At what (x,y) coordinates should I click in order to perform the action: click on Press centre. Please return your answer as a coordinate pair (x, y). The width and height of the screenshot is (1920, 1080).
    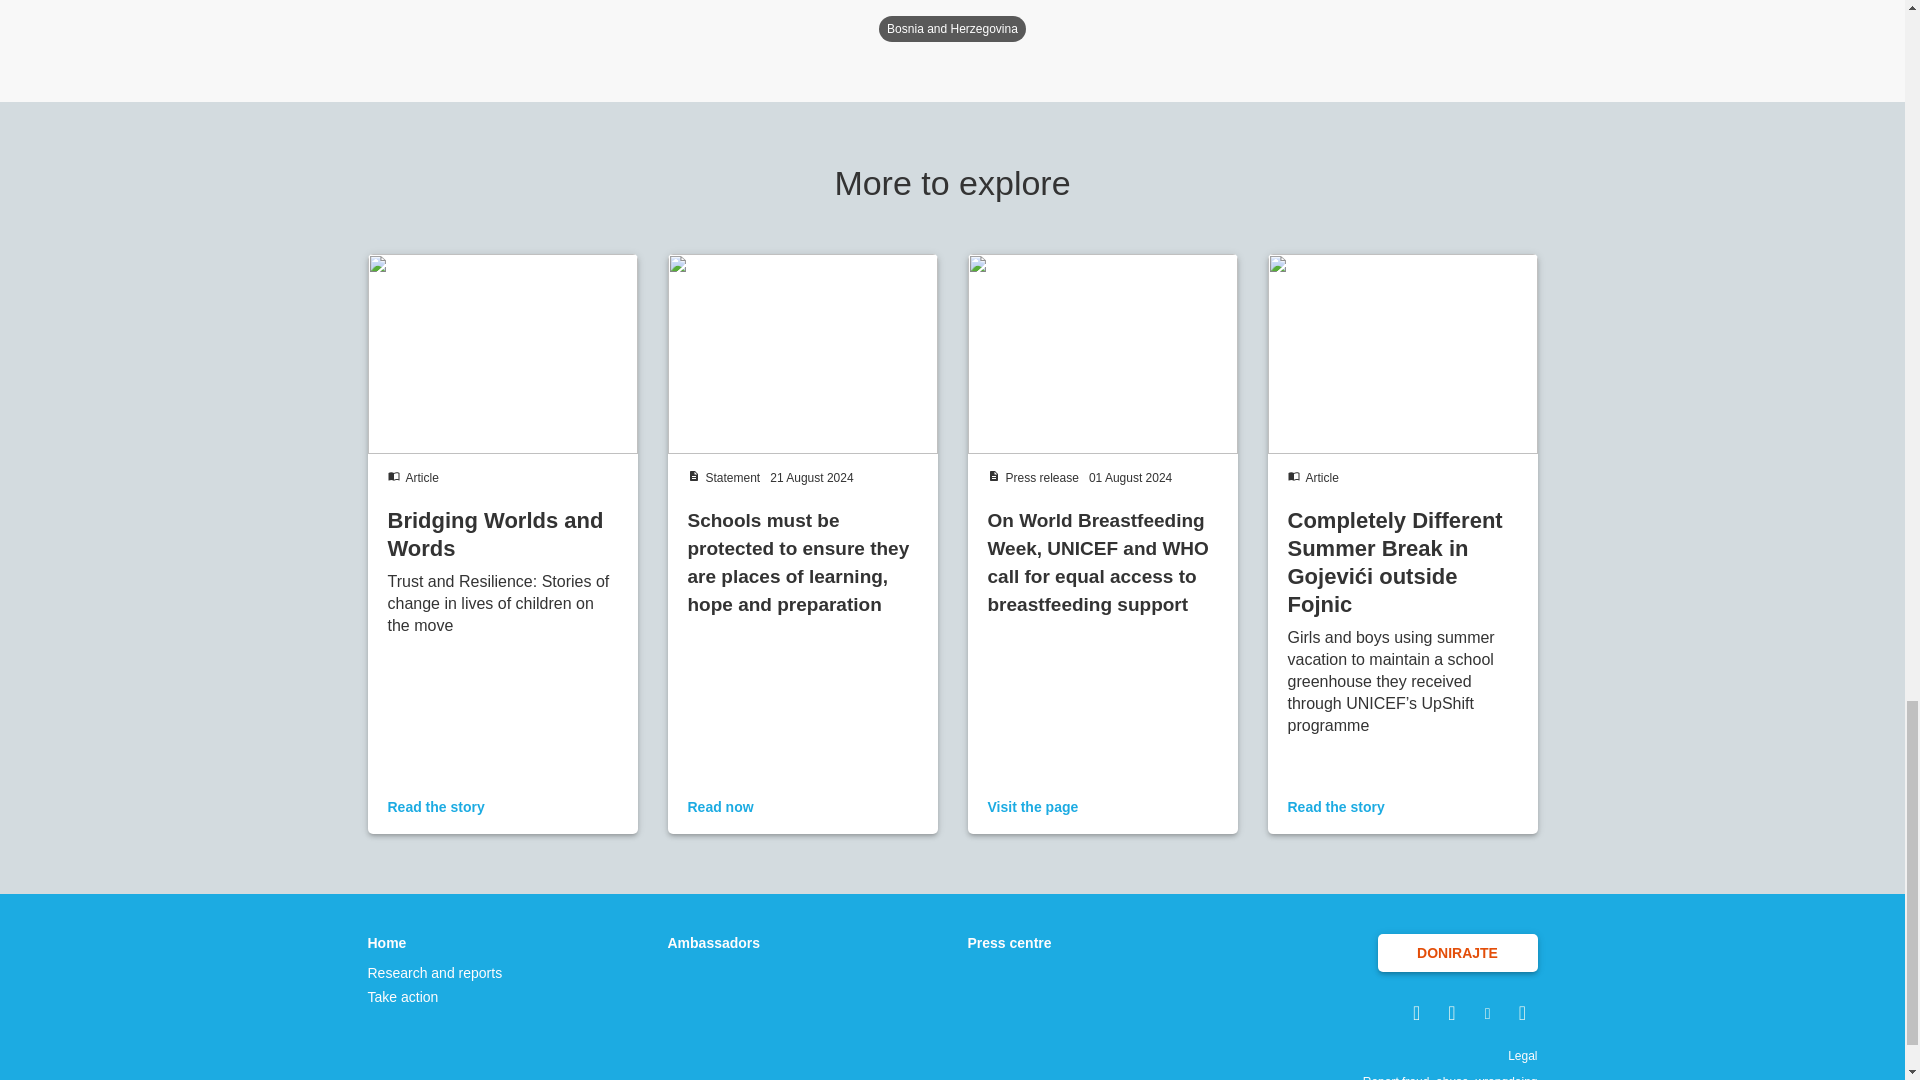
    Looking at the image, I should click on (1010, 942).